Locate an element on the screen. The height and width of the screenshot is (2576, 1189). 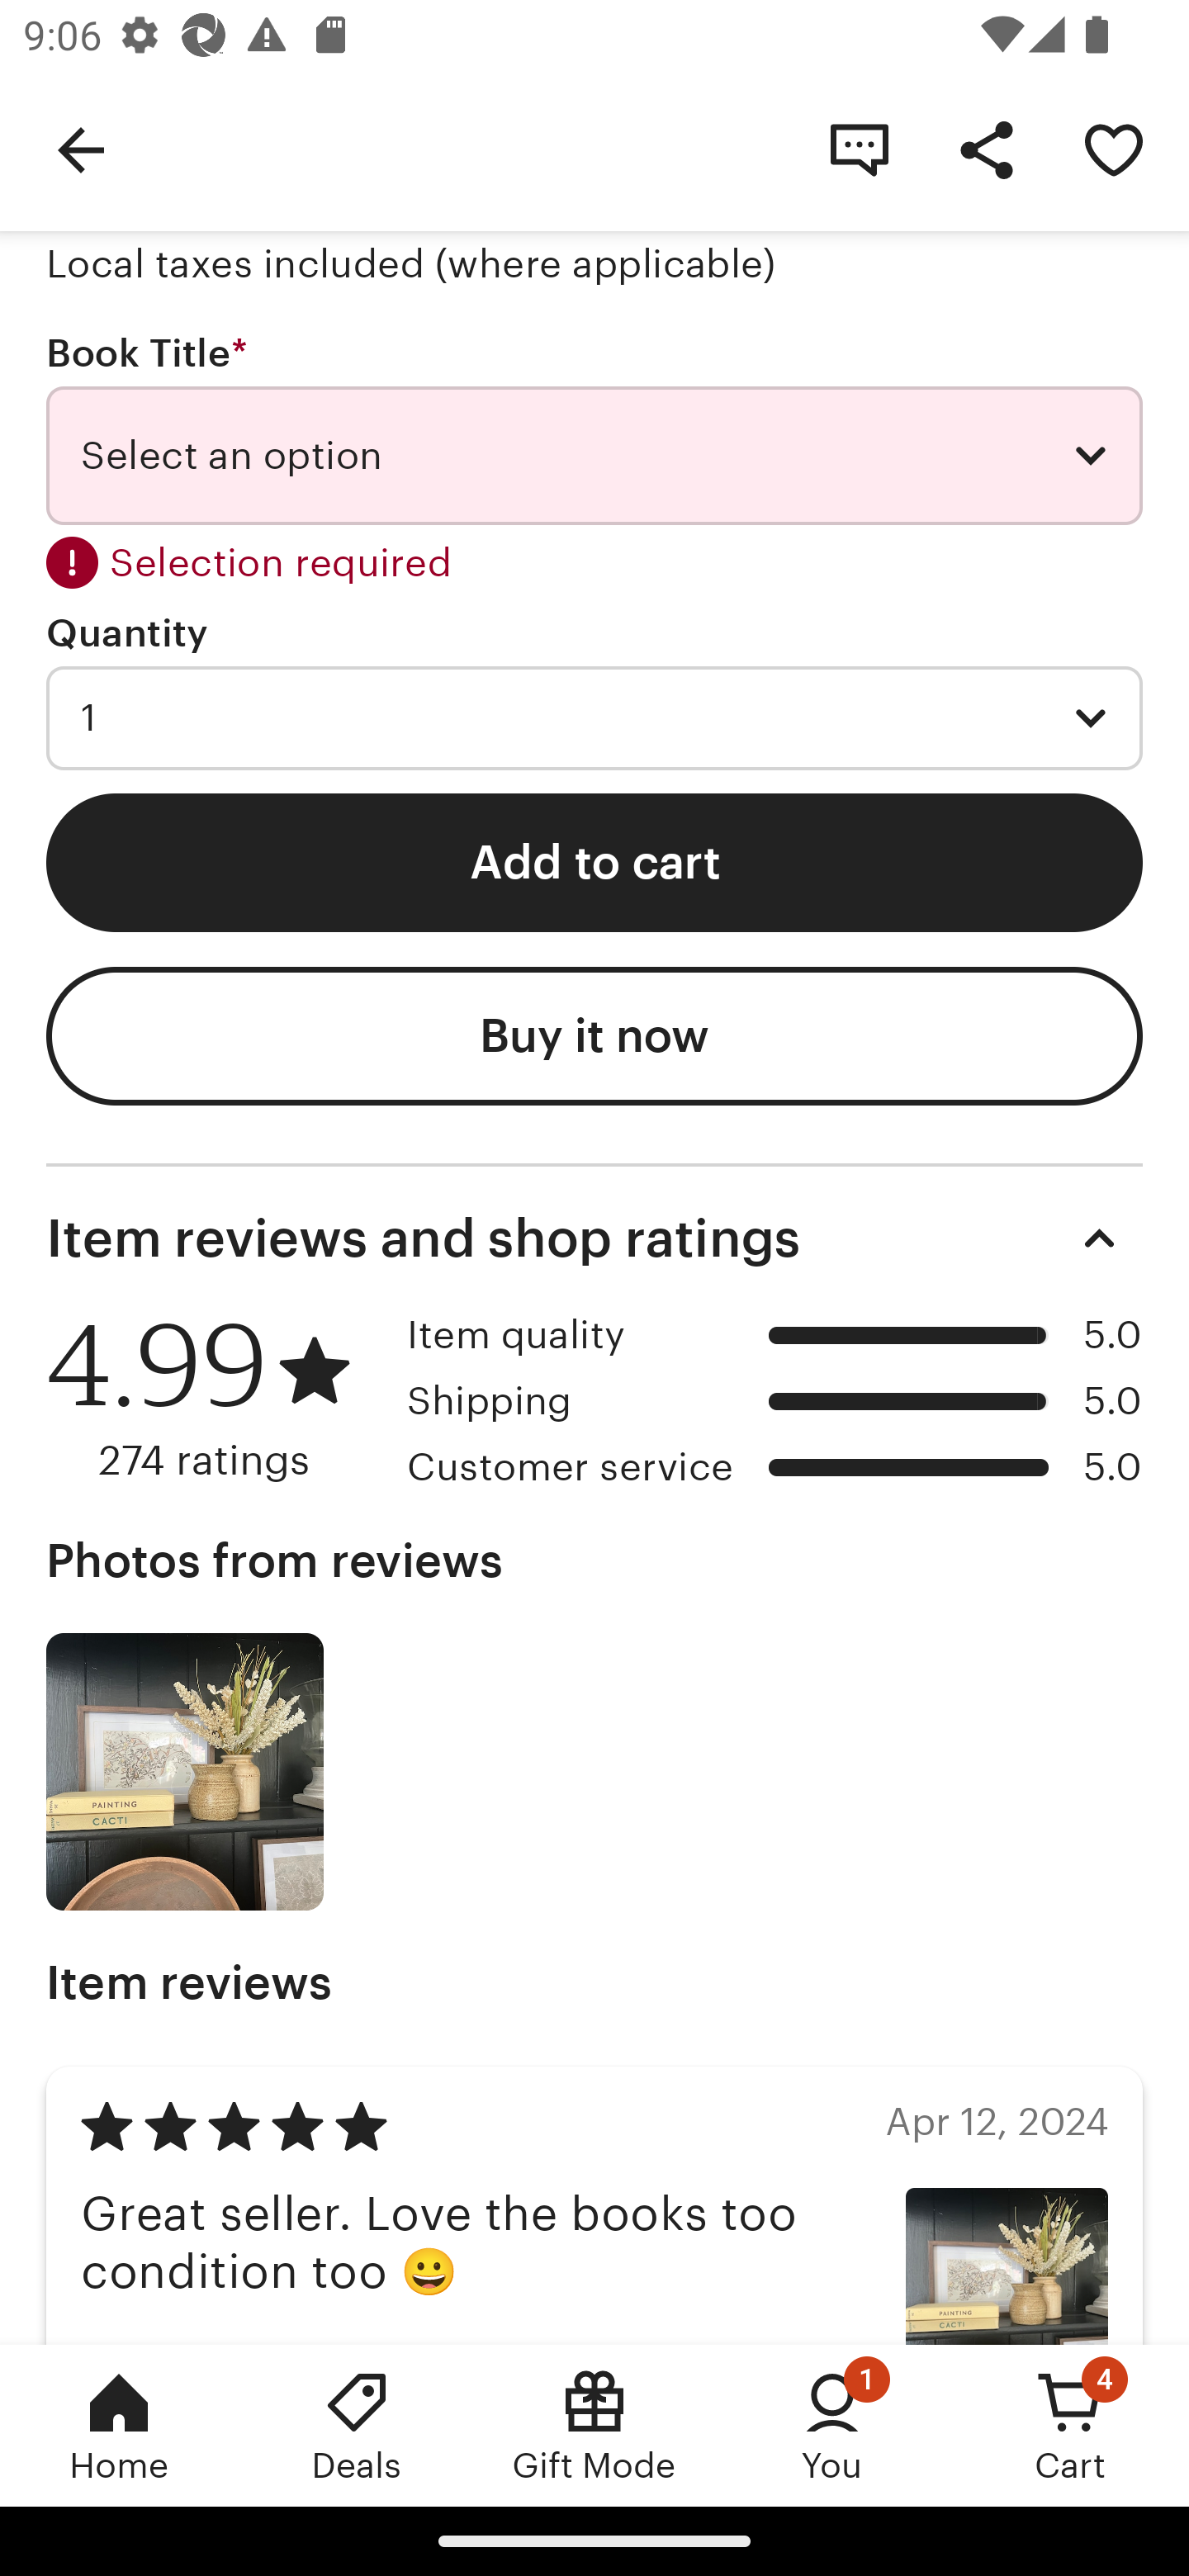
1 is located at coordinates (594, 718).